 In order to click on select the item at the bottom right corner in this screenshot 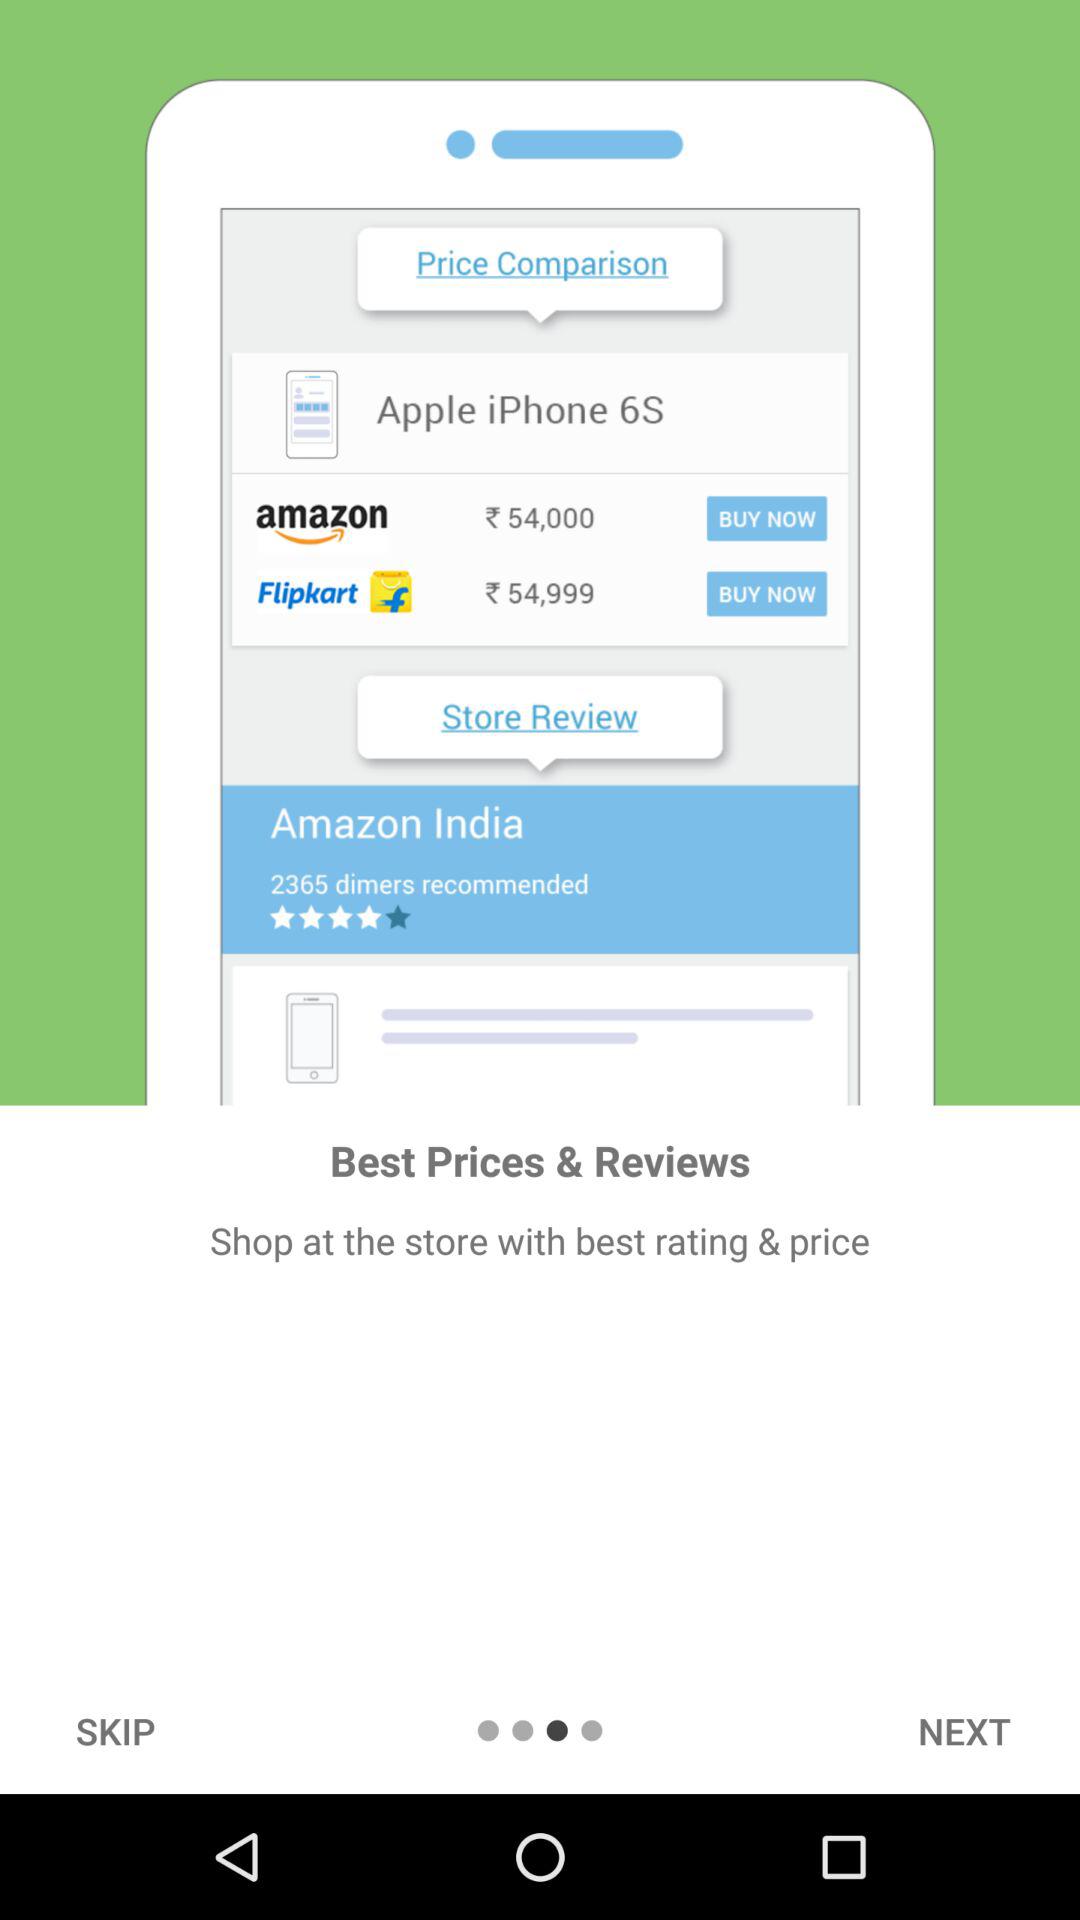, I will do `click(964, 1730)`.